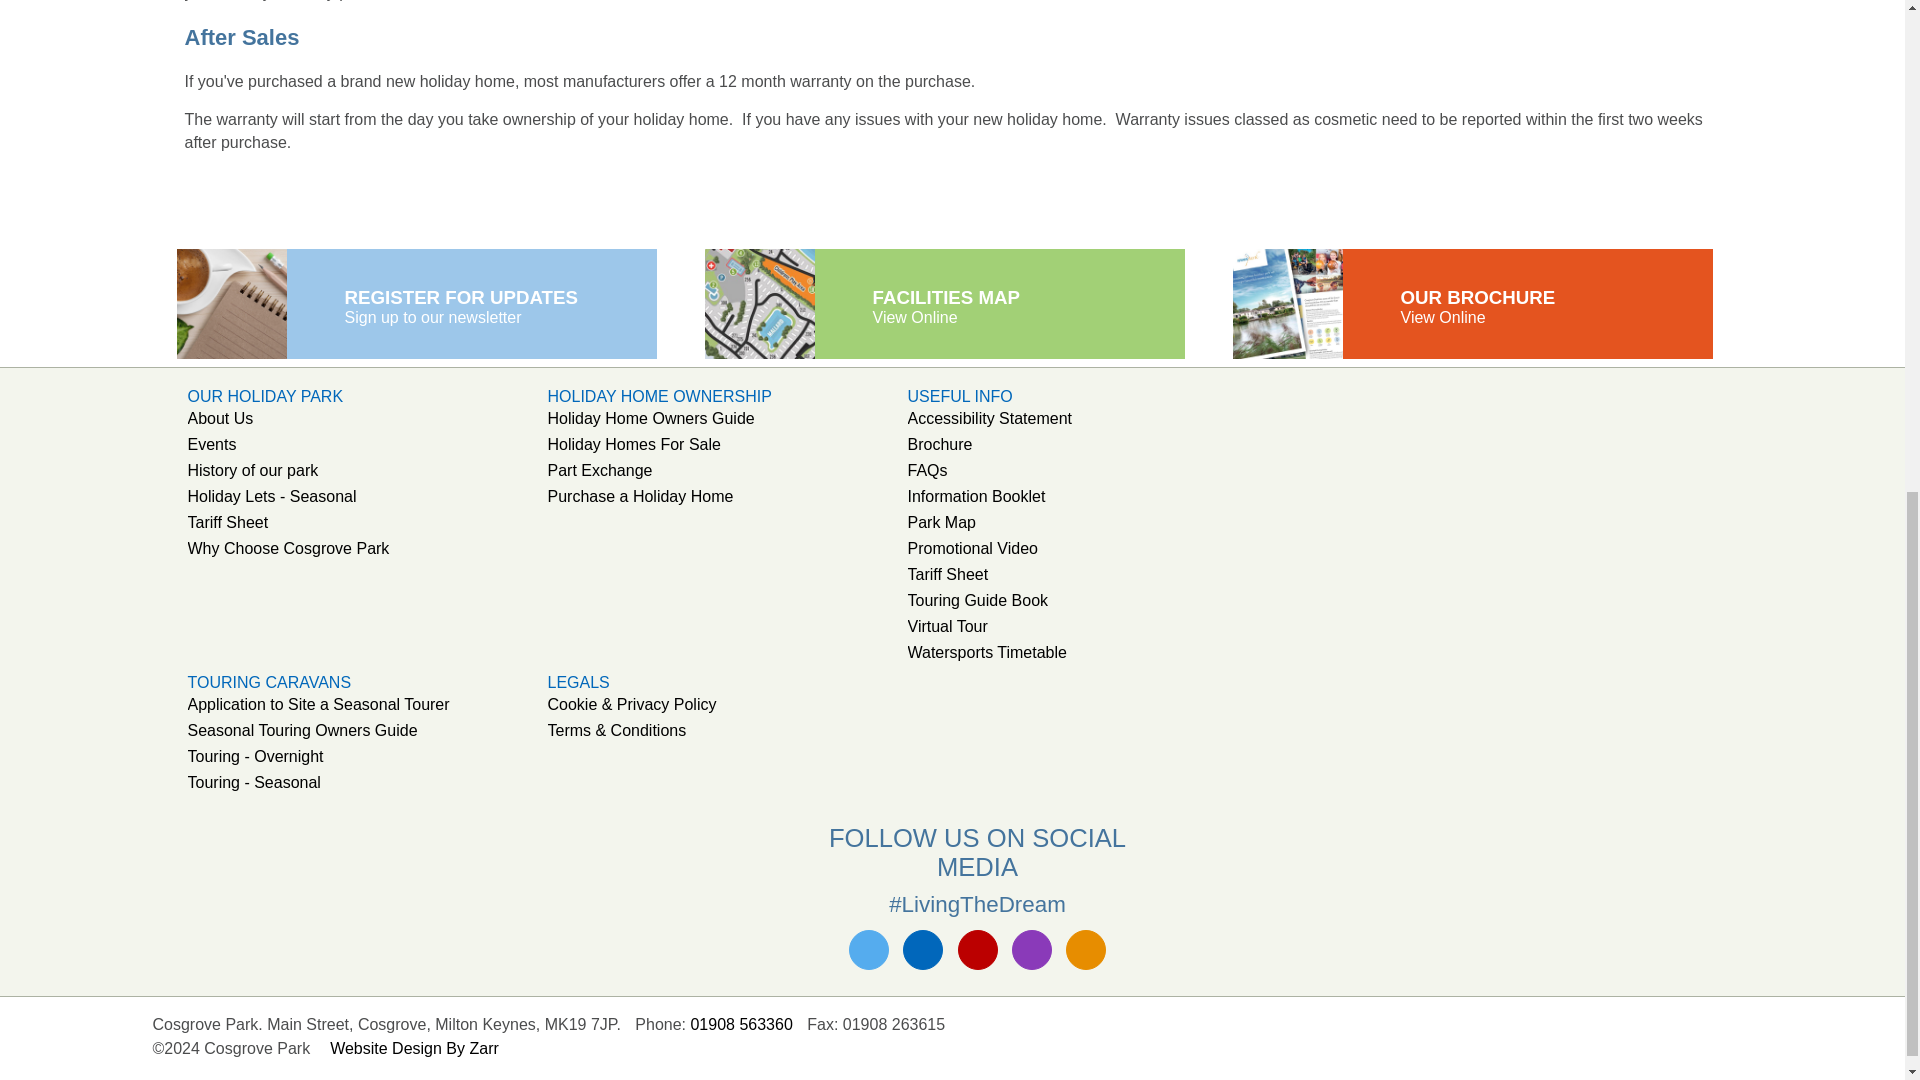 The height and width of the screenshot is (1080, 1920). Describe the element at coordinates (640, 496) in the screenshot. I see `Purchase a Holiday Home` at that location.